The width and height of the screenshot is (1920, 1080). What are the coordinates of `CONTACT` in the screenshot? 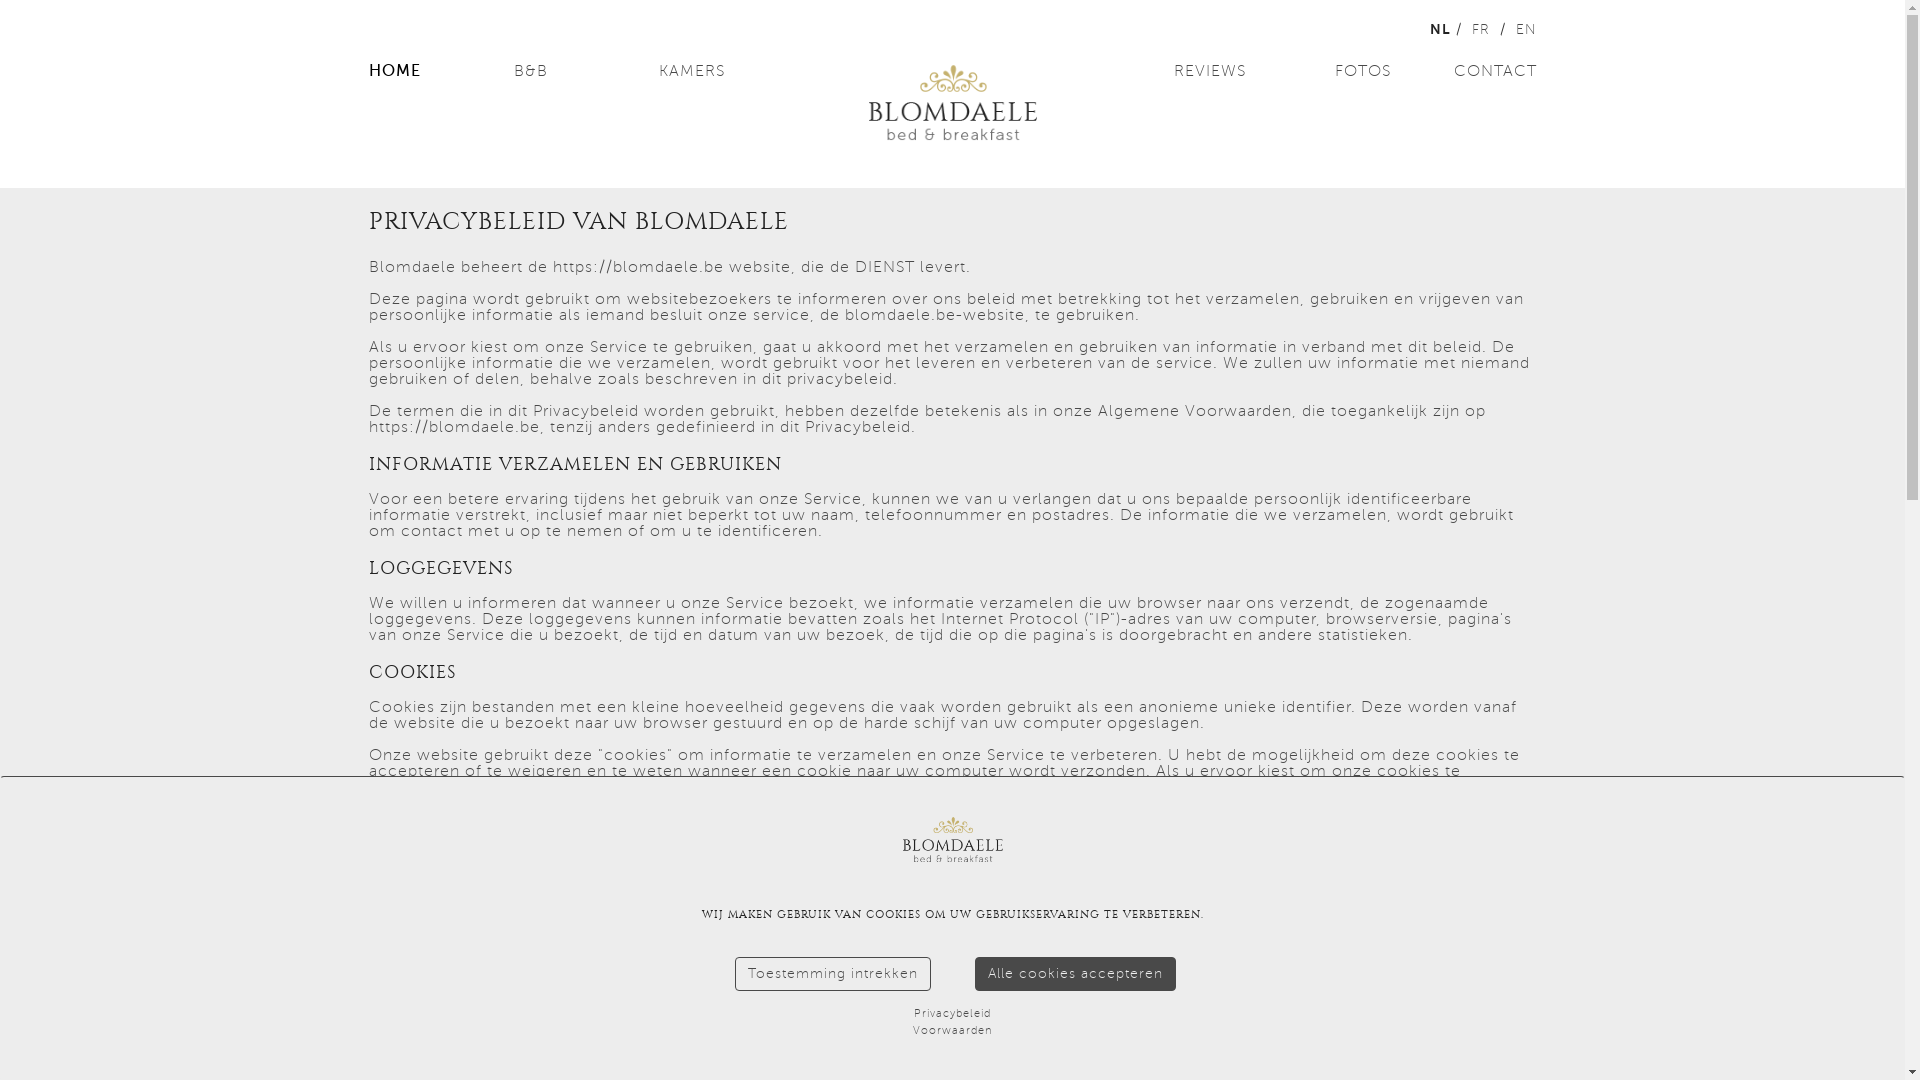 It's located at (1466, 71).